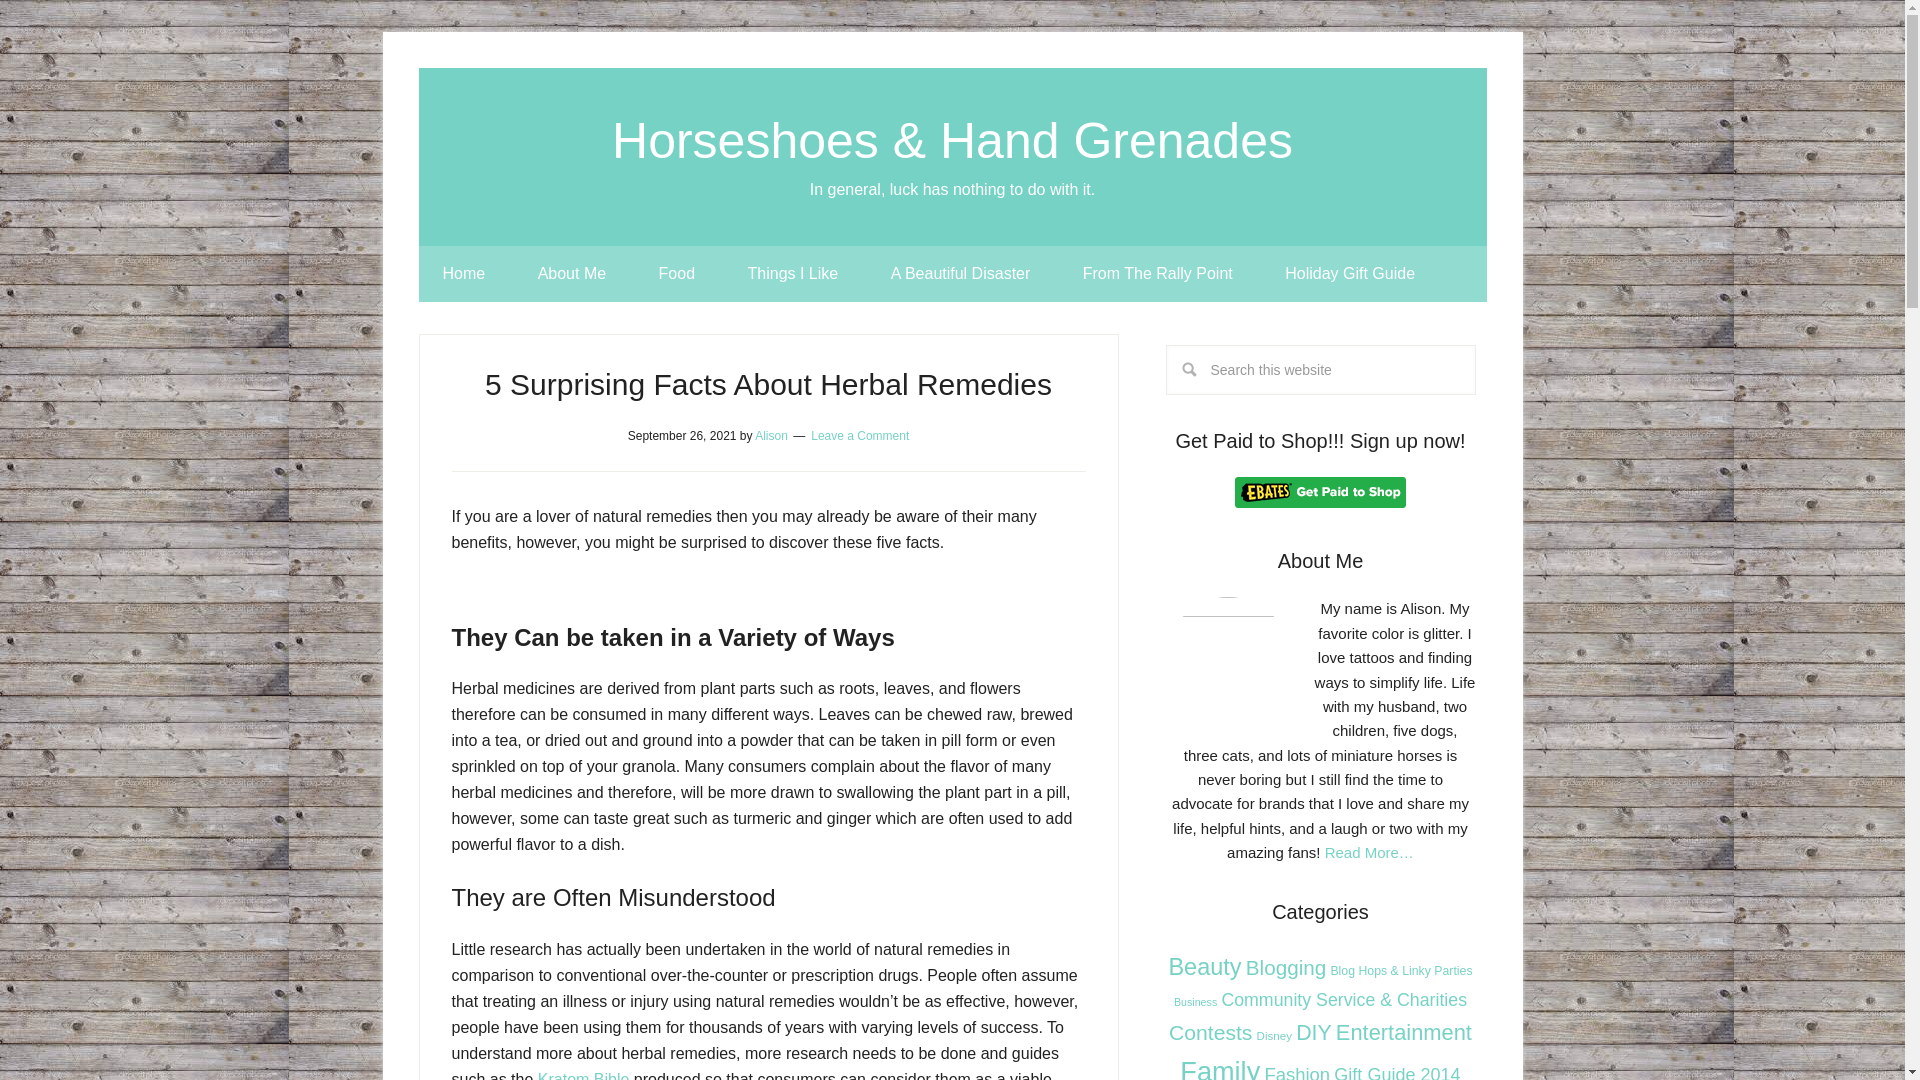 The image size is (1920, 1080). What do you see at coordinates (1204, 966) in the screenshot?
I see `Beauty` at bounding box center [1204, 966].